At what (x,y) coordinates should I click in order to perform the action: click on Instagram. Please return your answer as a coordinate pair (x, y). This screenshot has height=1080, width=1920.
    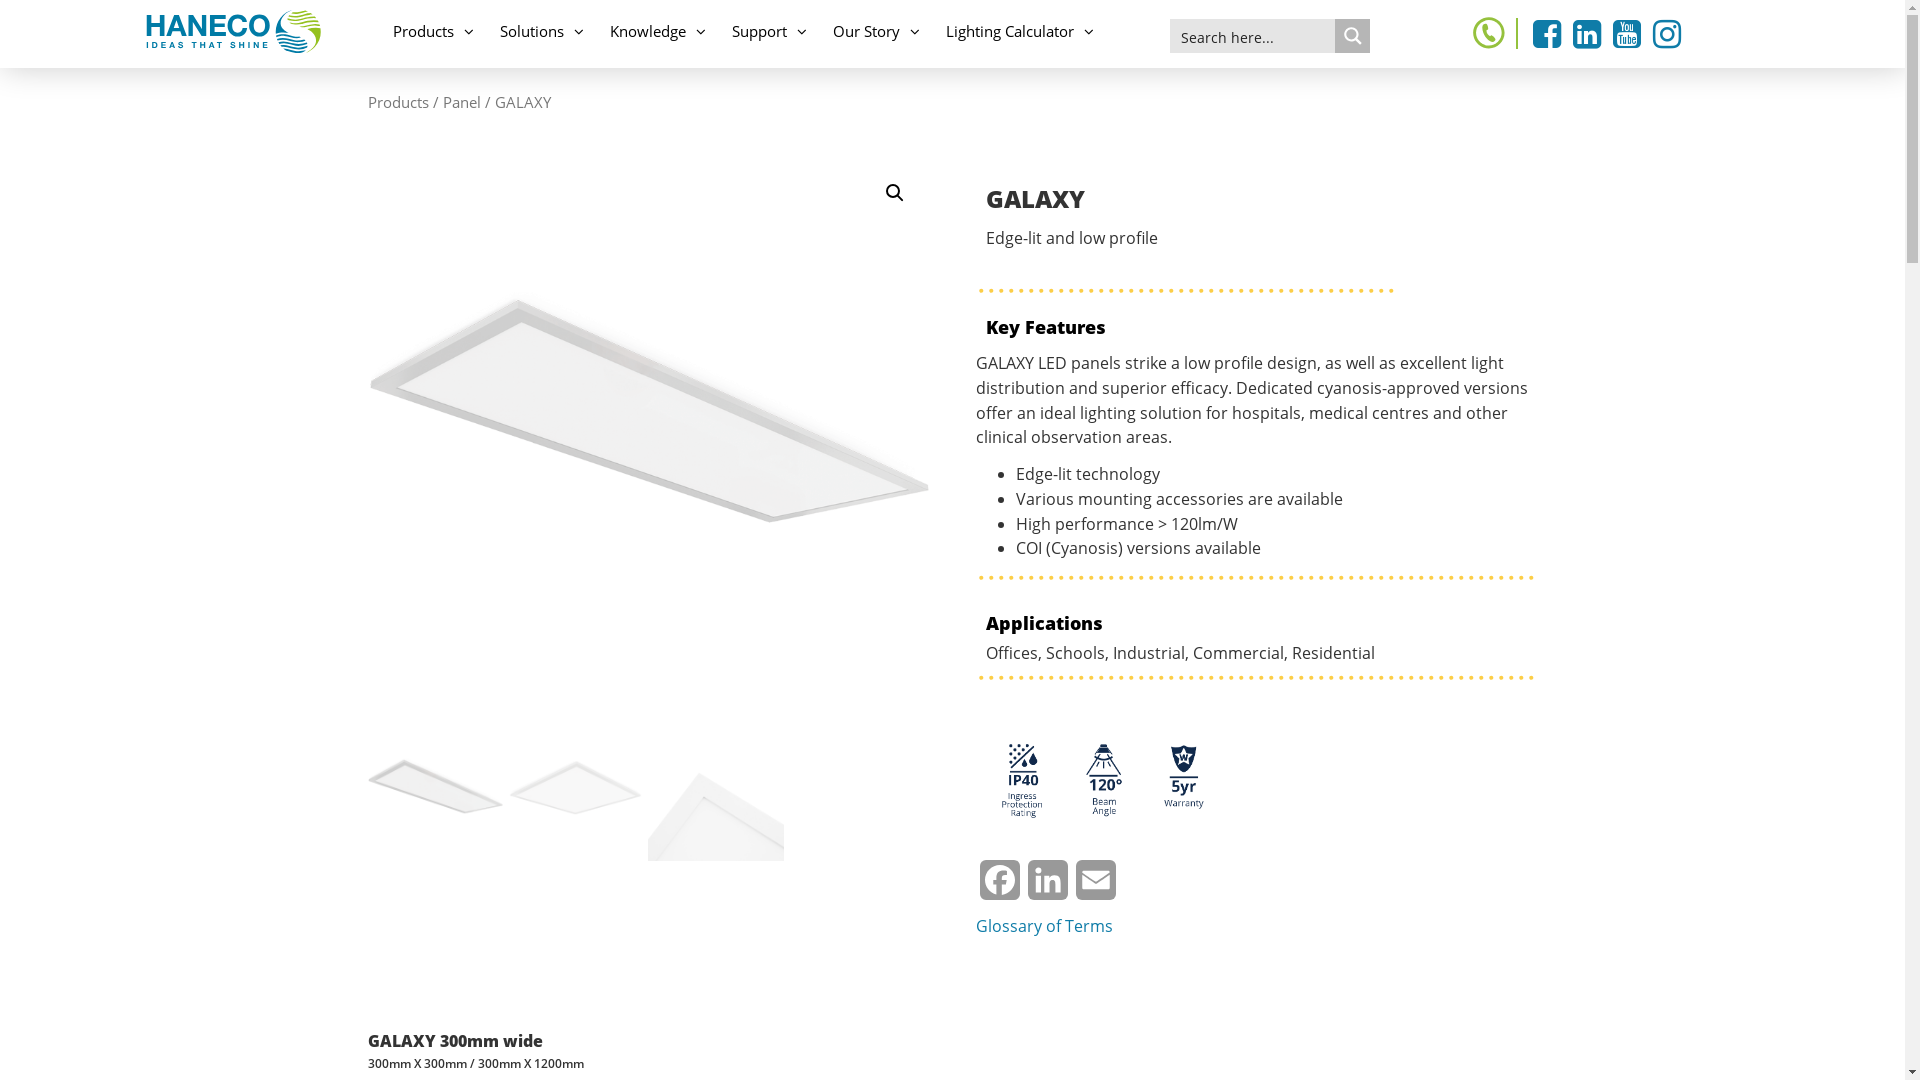
    Looking at the image, I should click on (1667, 40).